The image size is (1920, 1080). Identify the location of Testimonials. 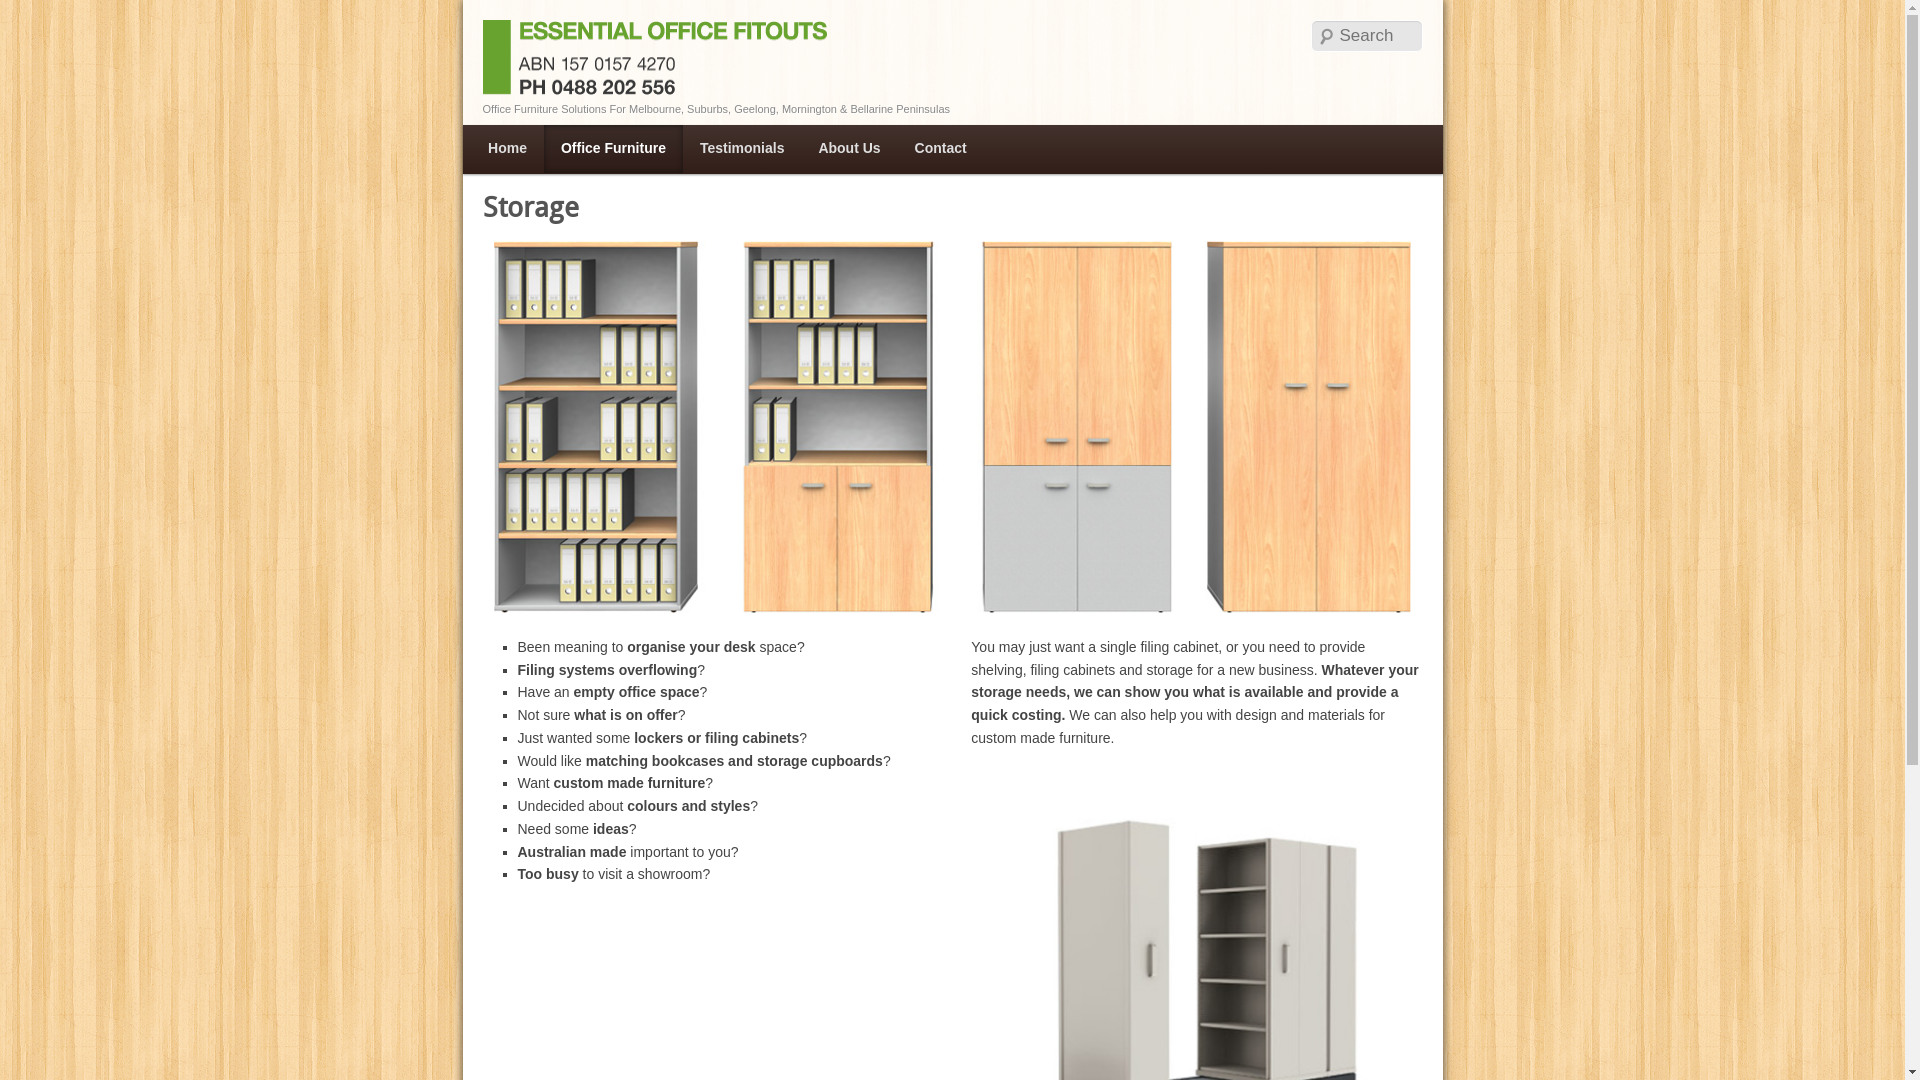
(742, 149).